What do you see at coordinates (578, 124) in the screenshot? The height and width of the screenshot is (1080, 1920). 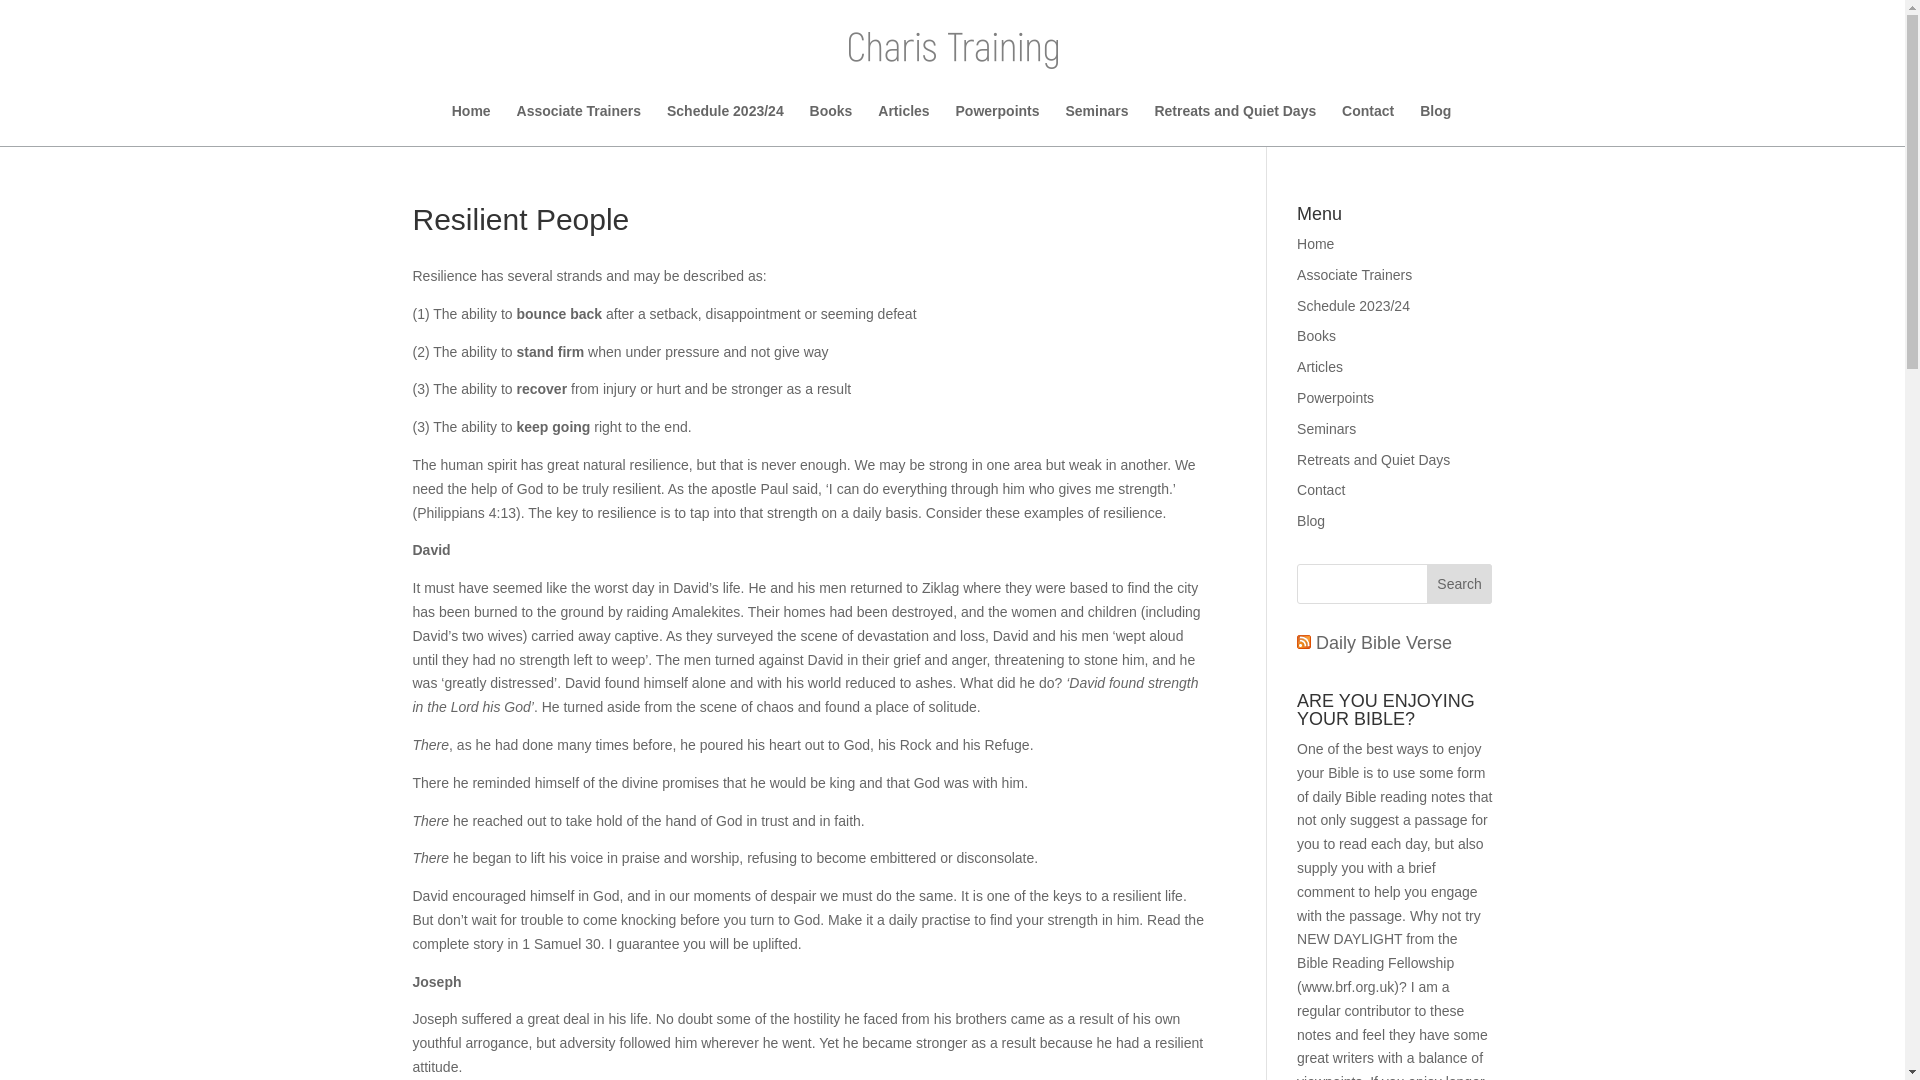 I see `Associate Trainers` at bounding box center [578, 124].